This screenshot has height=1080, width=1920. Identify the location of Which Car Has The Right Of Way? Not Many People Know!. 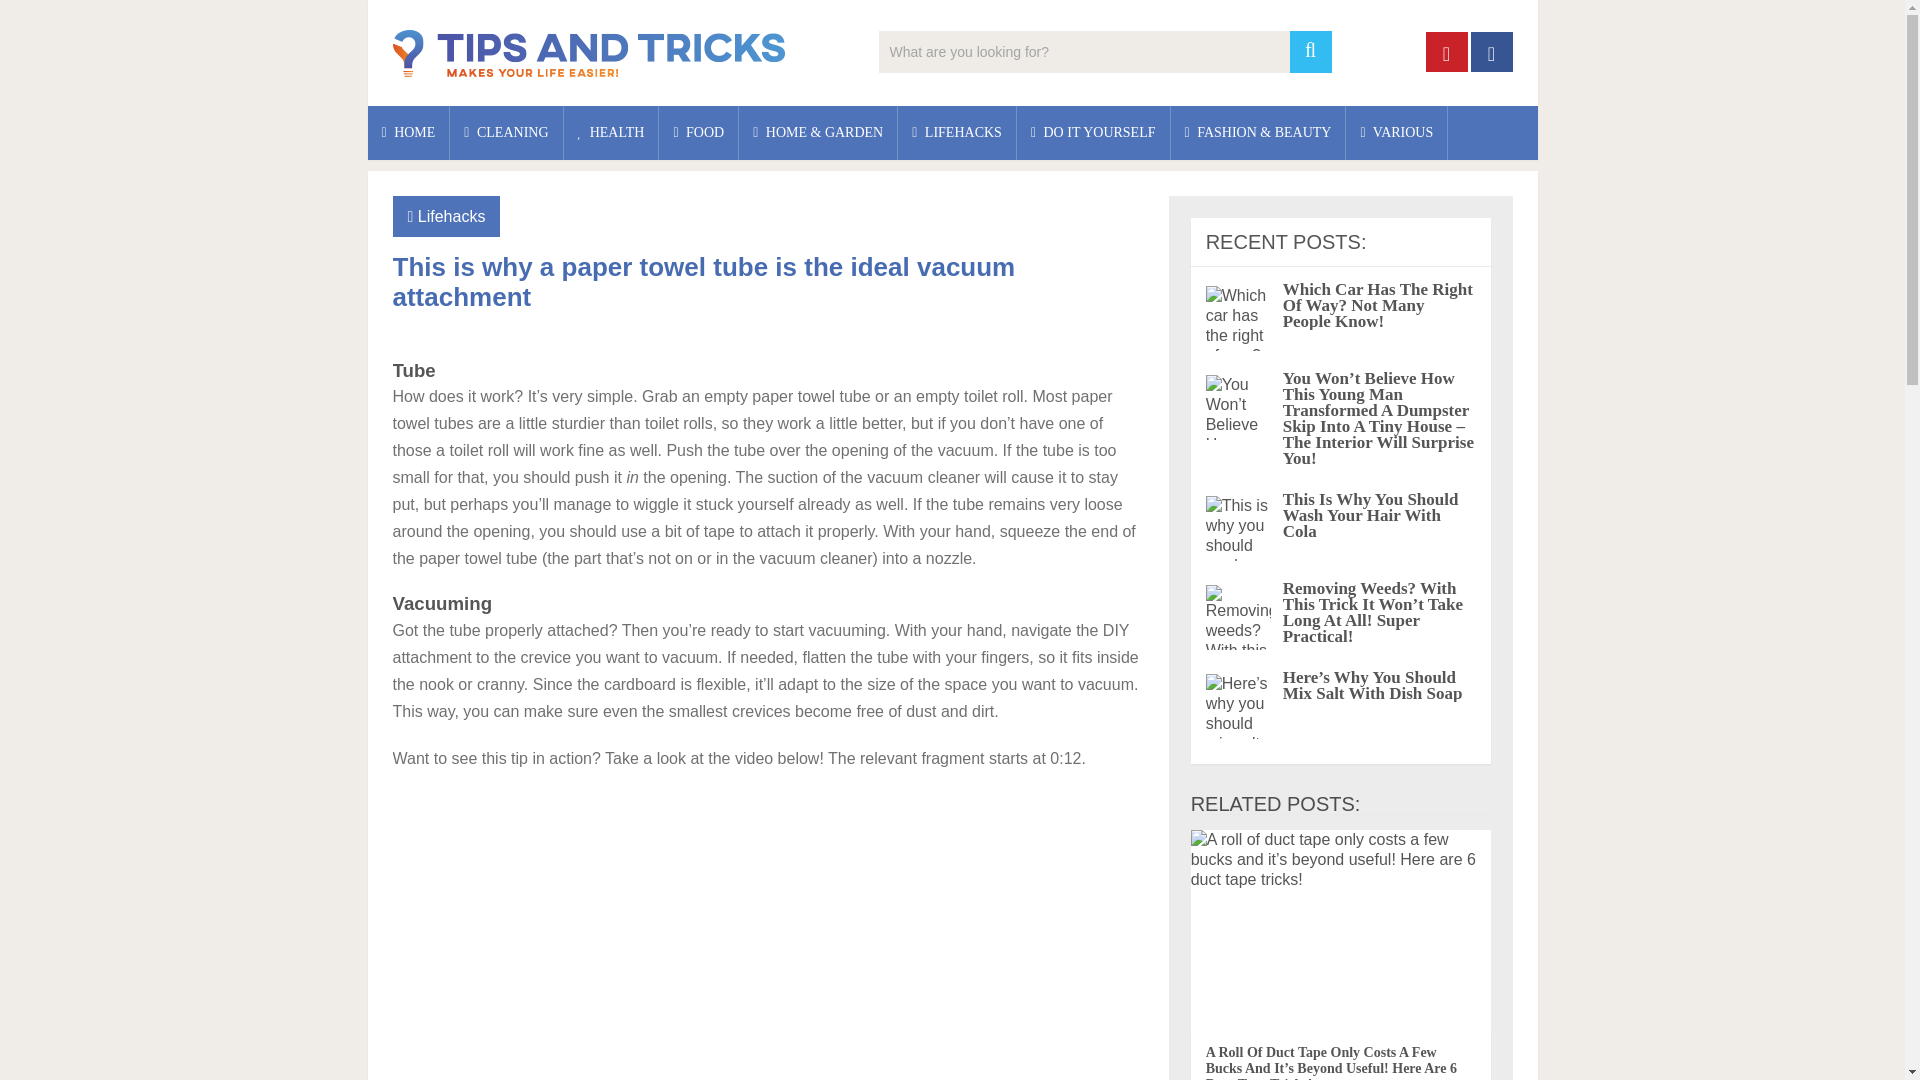
(1377, 304).